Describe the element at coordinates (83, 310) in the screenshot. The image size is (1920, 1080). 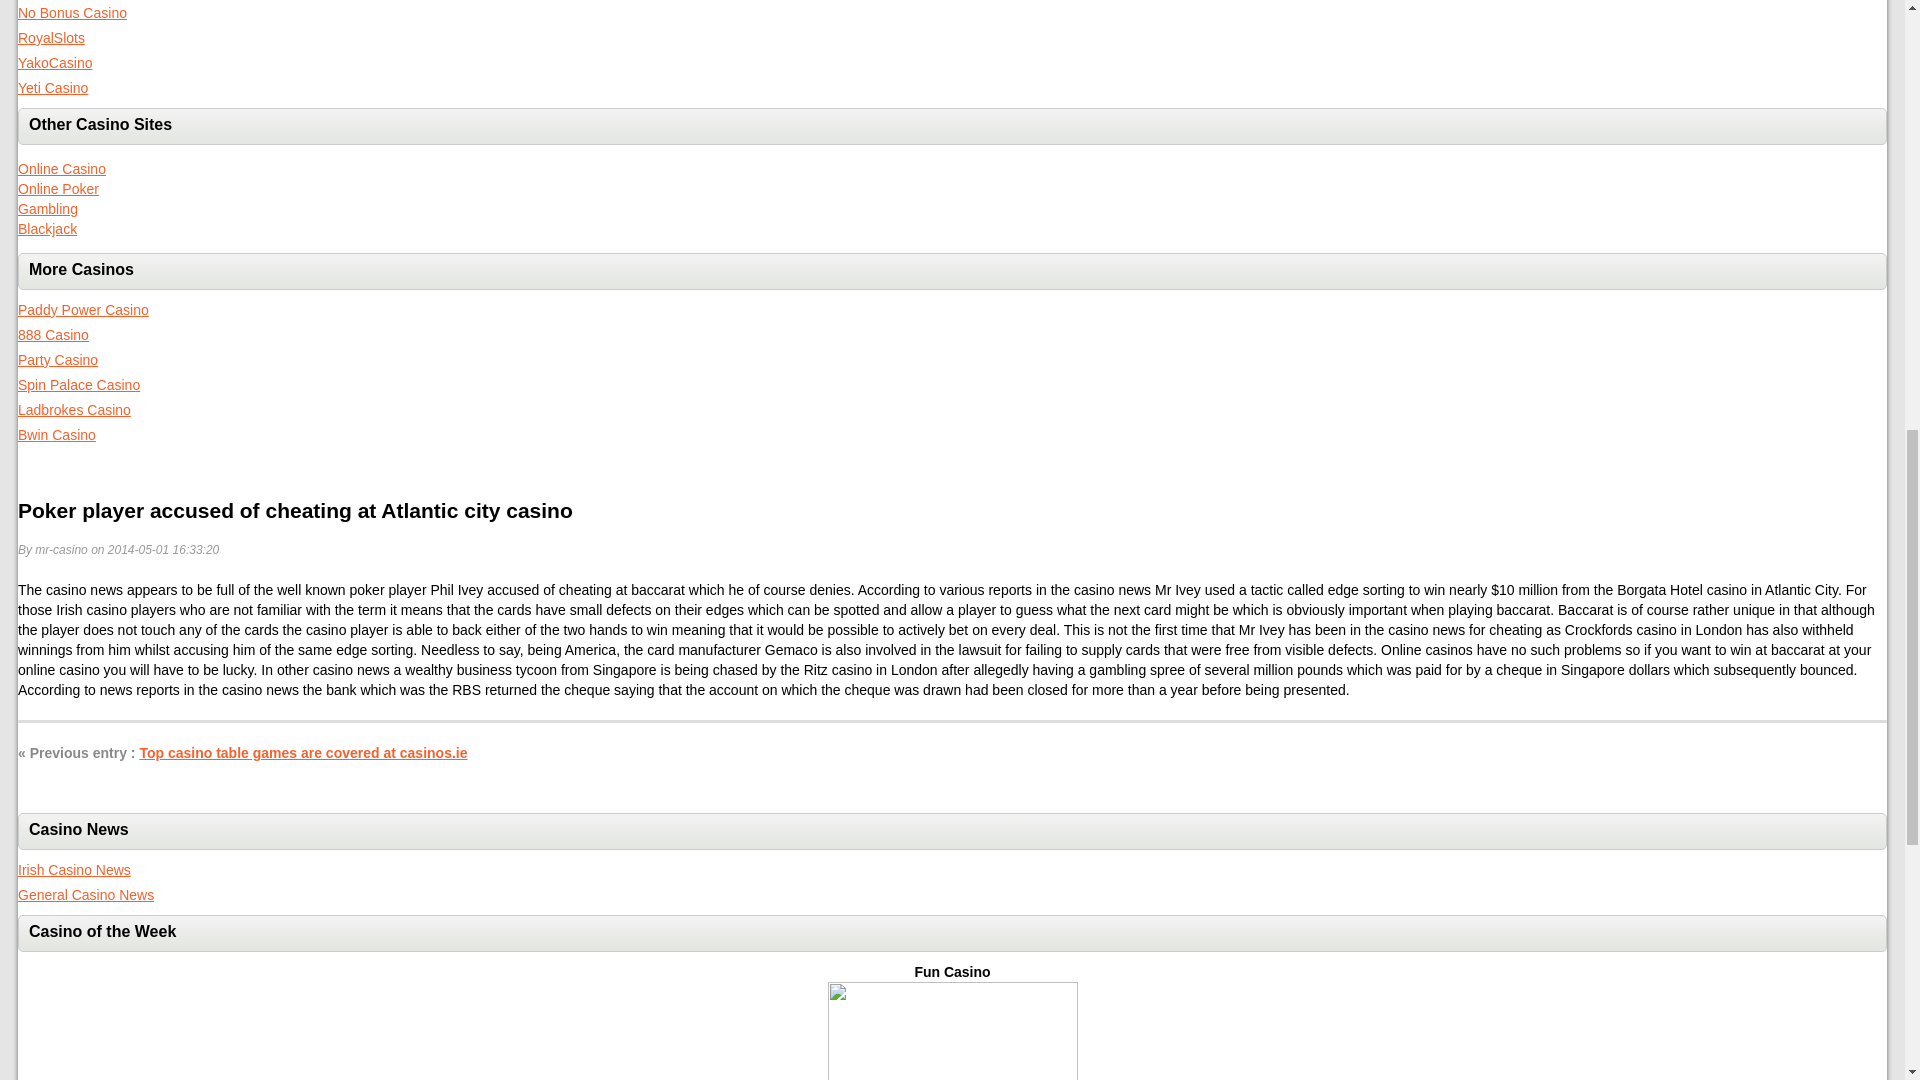
I see `Paddy Power Casino` at that location.